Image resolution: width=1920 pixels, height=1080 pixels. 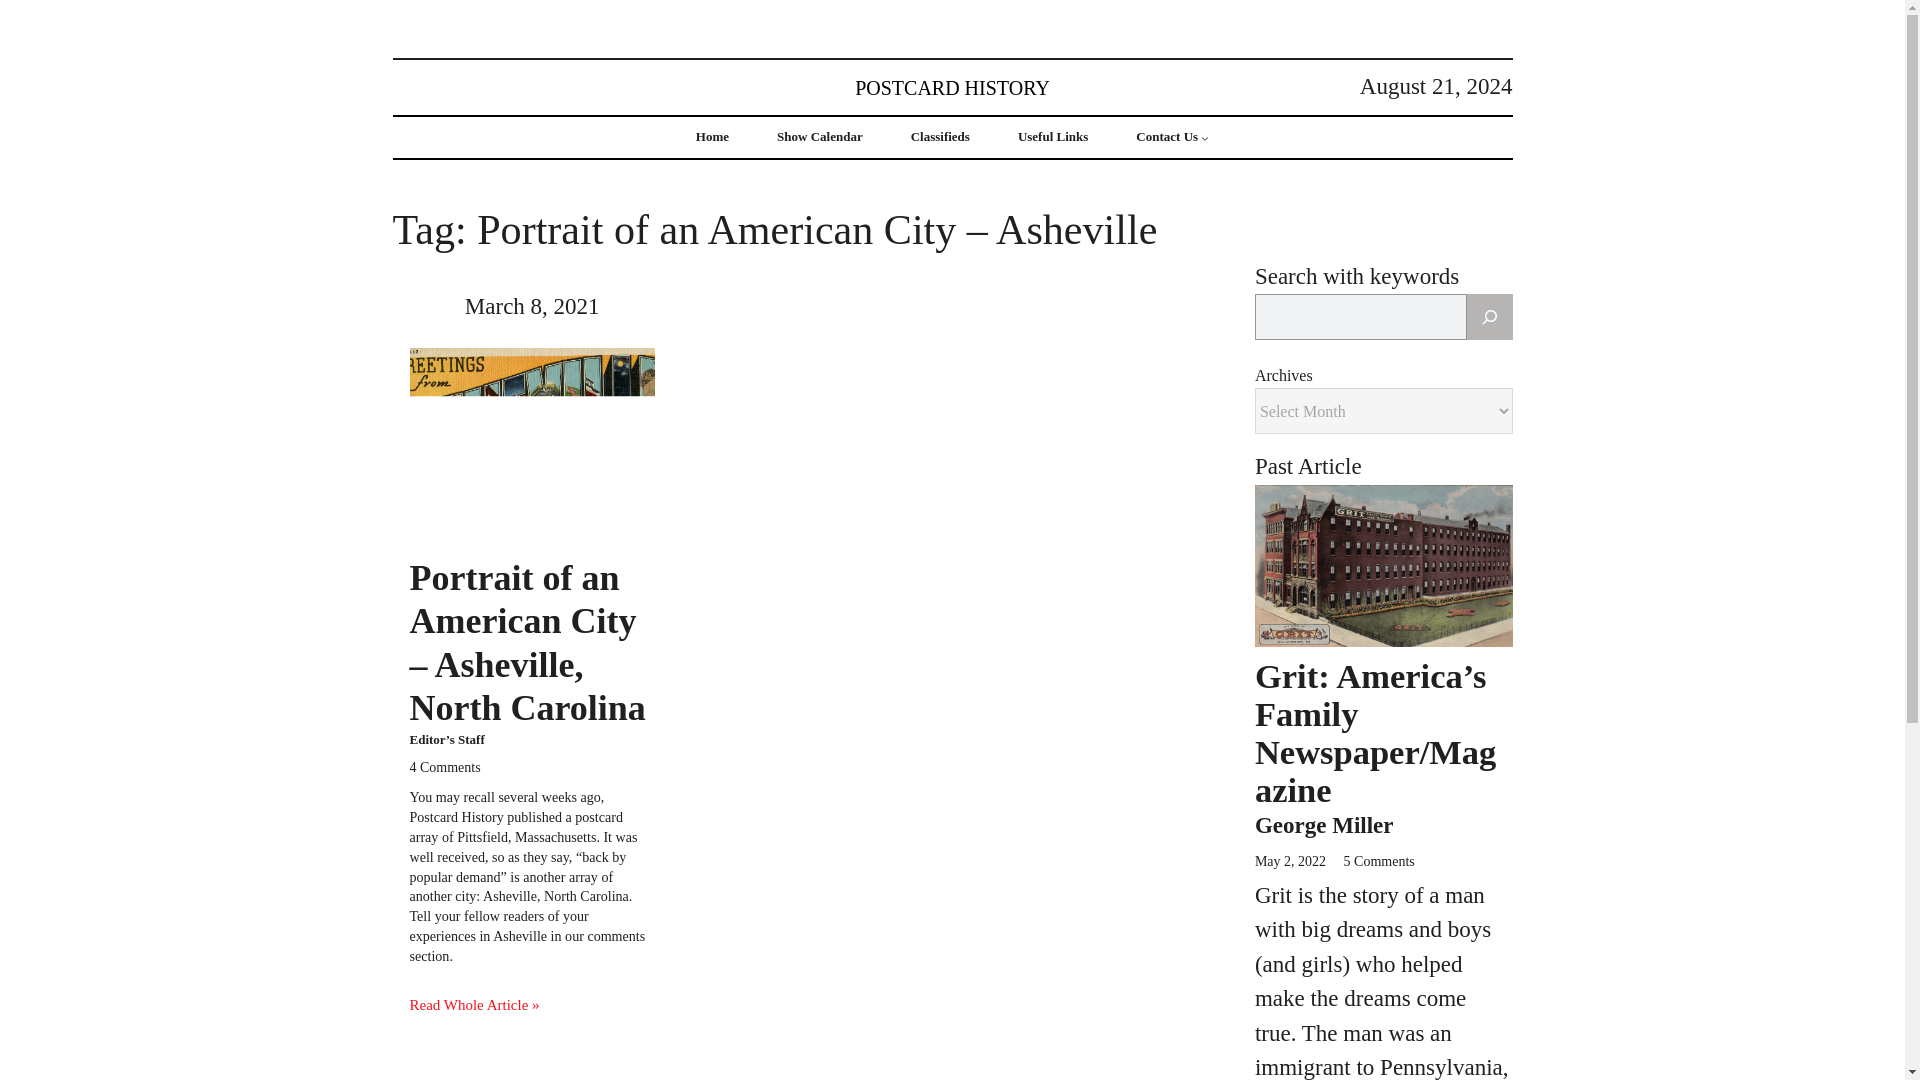 I want to click on Home, so click(x=712, y=136).